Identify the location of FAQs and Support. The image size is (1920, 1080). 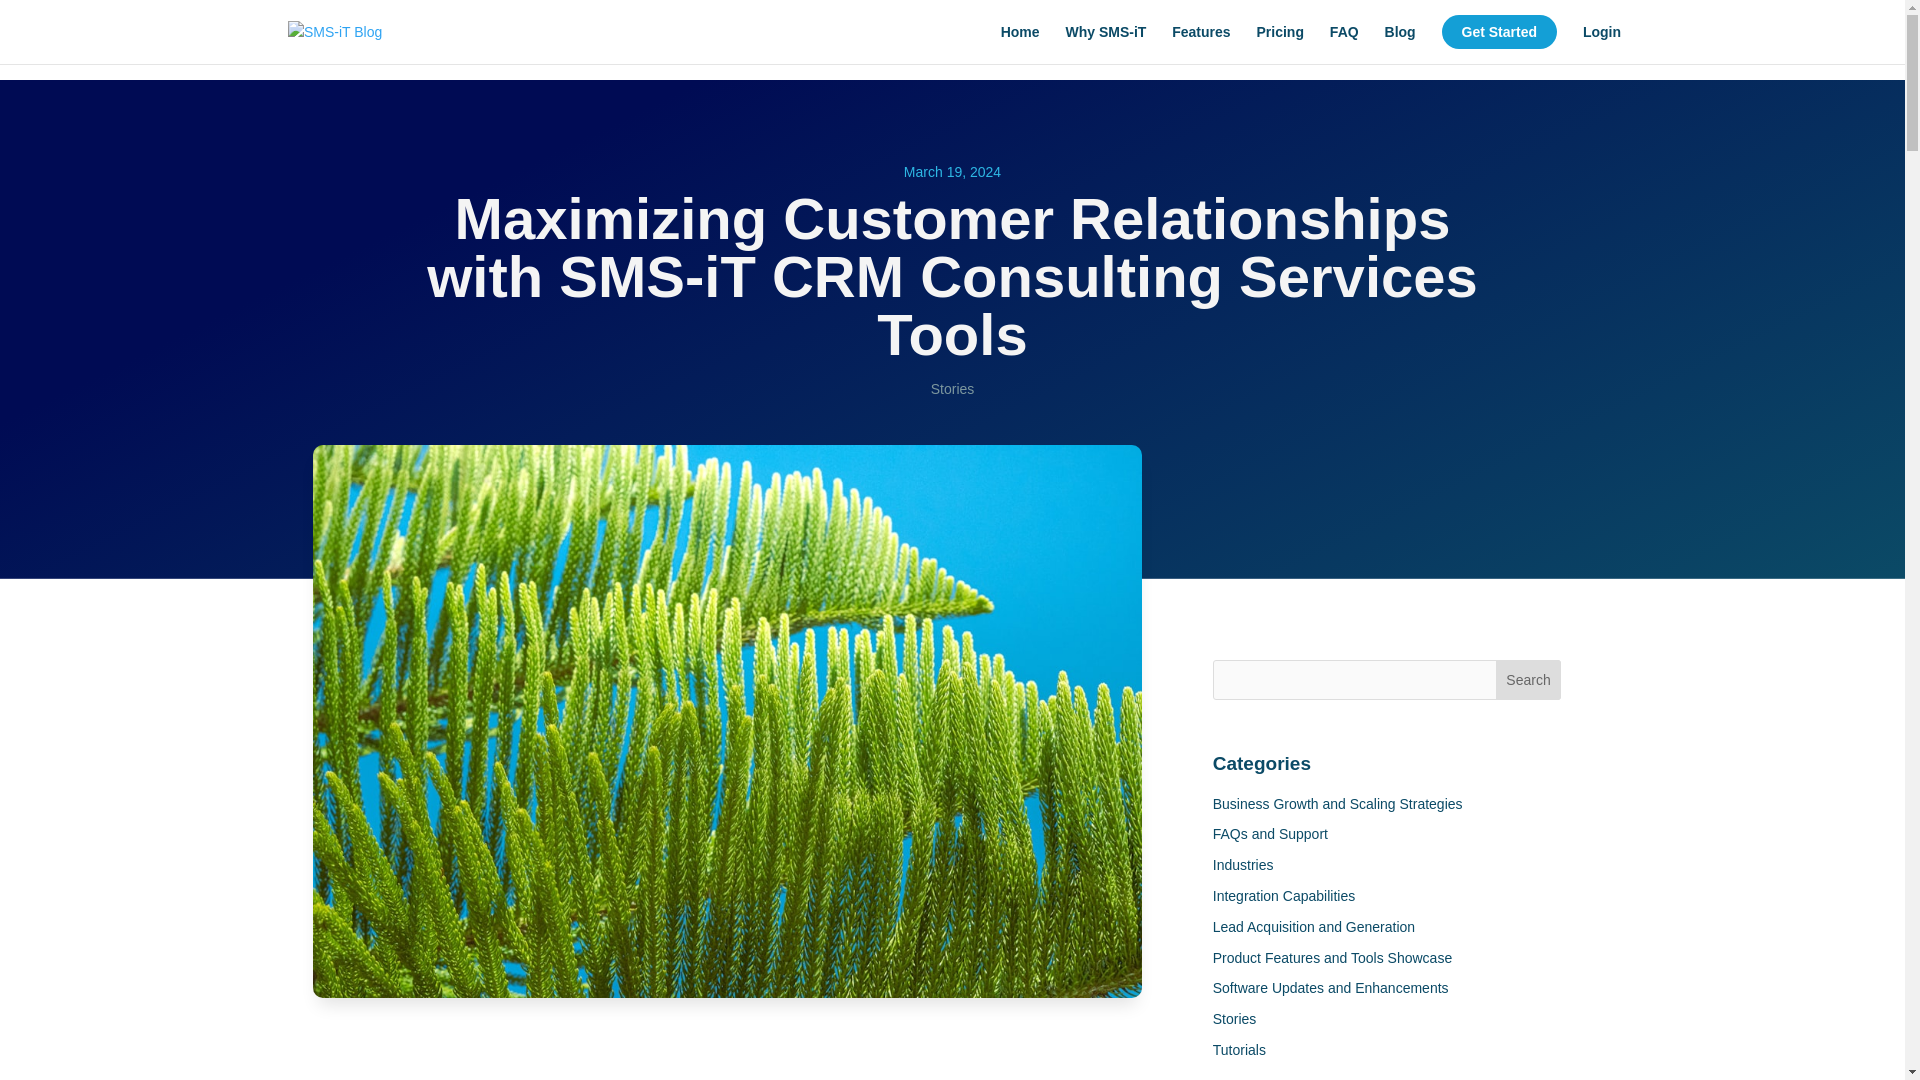
(1270, 834).